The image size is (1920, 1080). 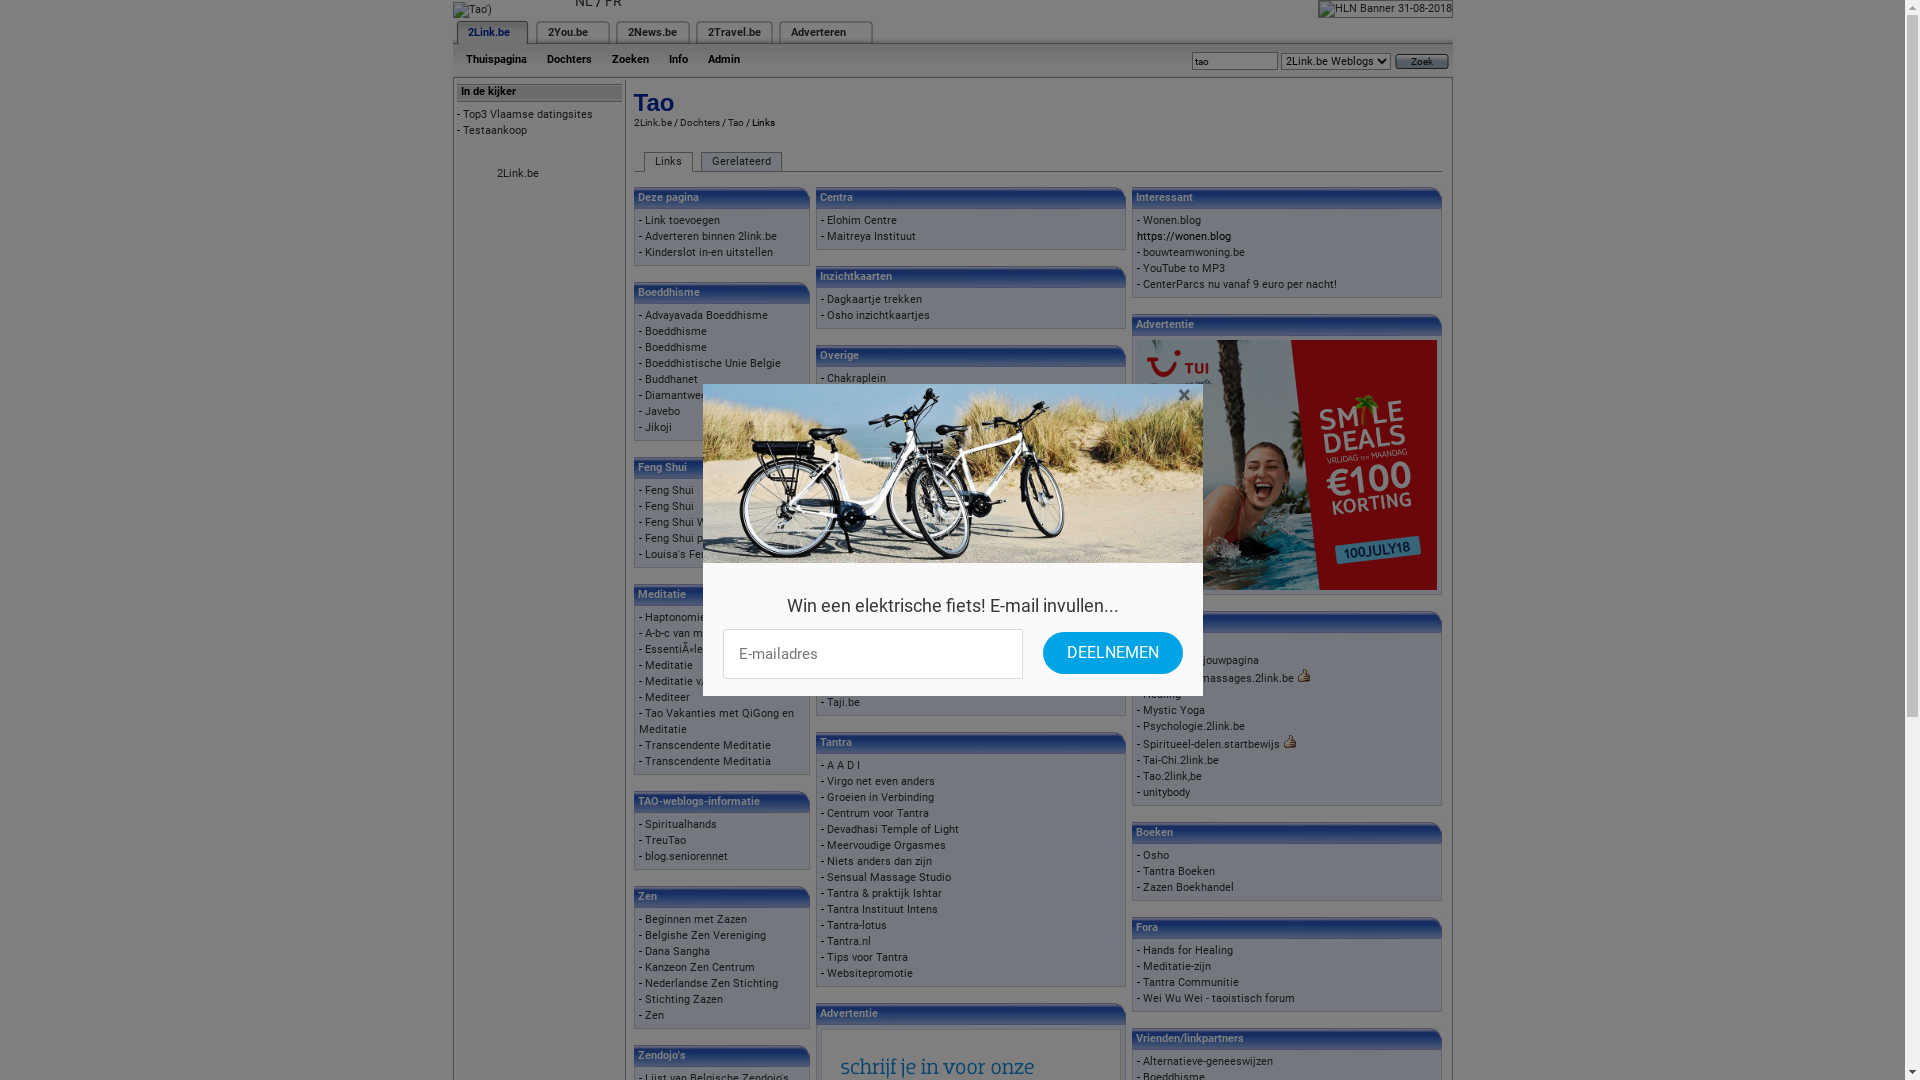 What do you see at coordinates (1218, 678) in the screenshot?
I see `Drukpuntenmassages.2link.be` at bounding box center [1218, 678].